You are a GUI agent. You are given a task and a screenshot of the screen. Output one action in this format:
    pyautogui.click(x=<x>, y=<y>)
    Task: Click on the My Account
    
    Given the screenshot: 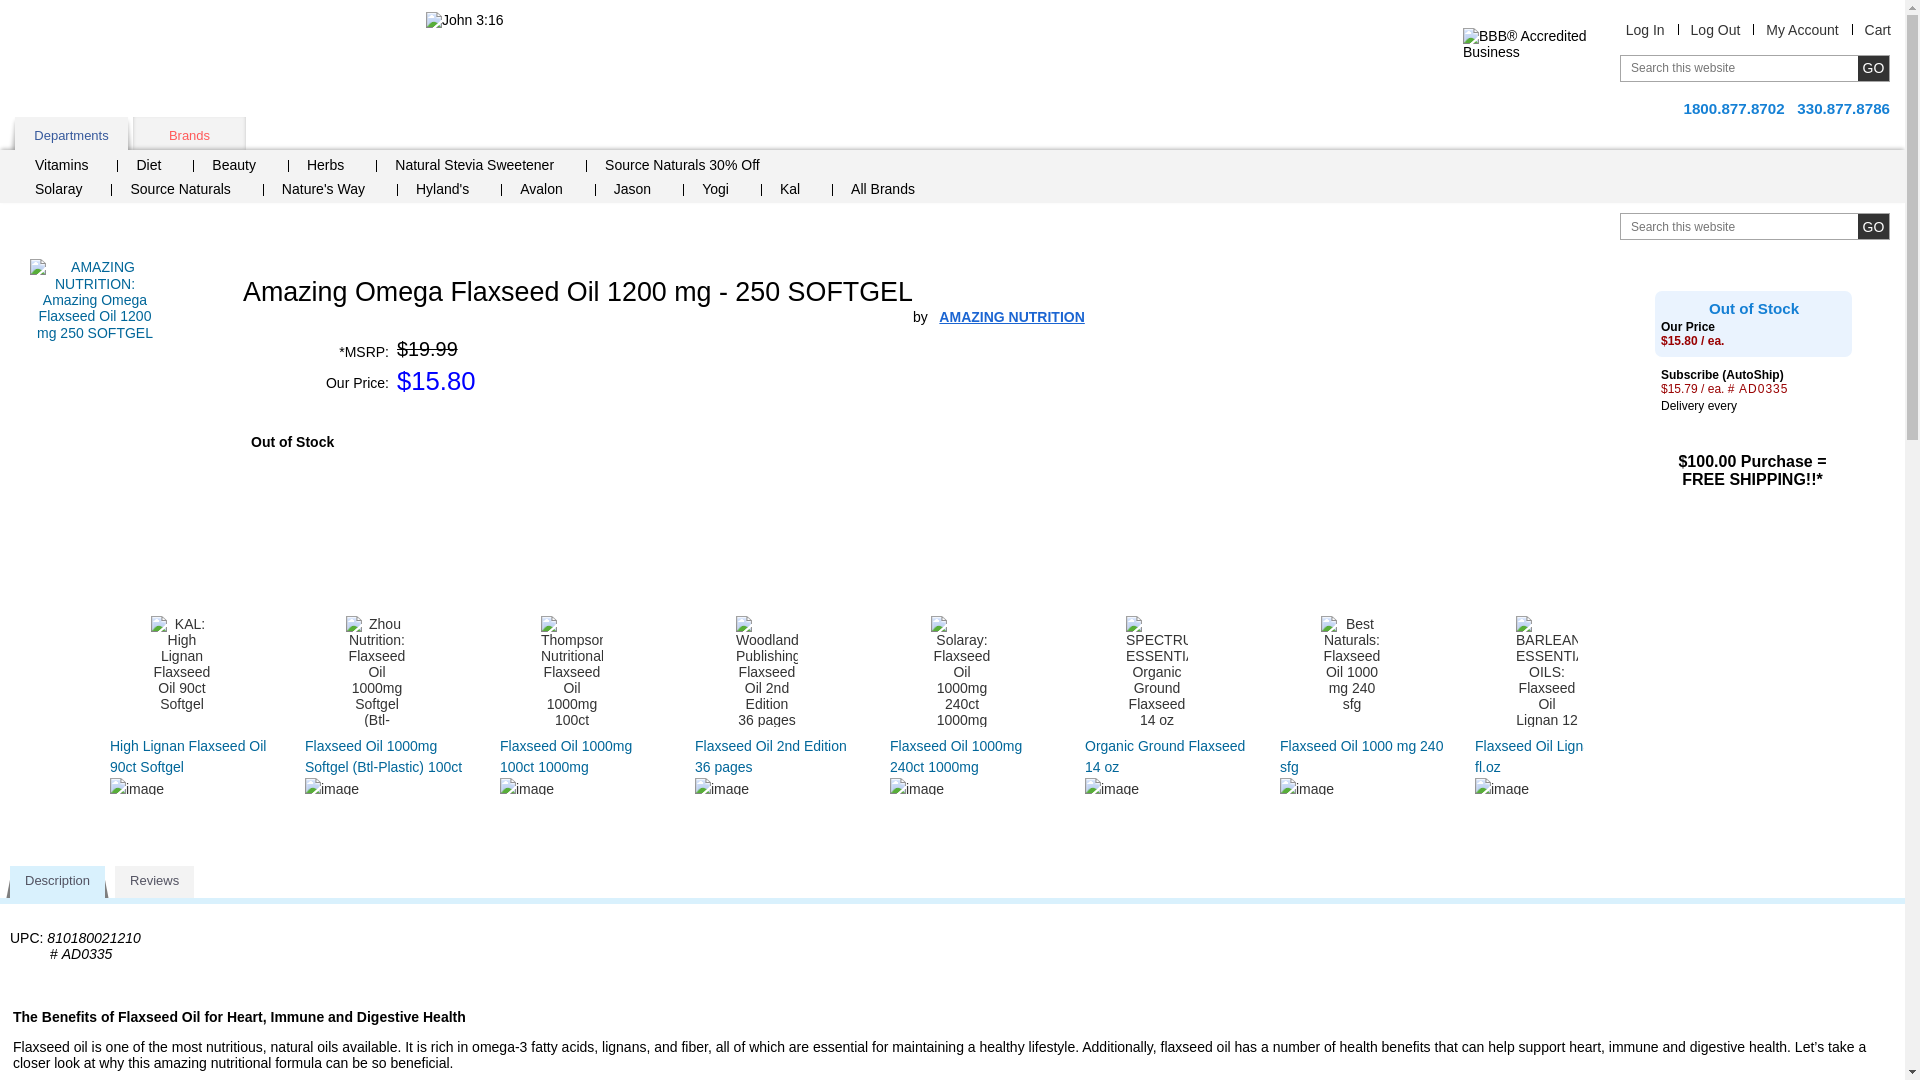 What is the action you would take?
    pyautogui.click(x=1802, y=29)
    